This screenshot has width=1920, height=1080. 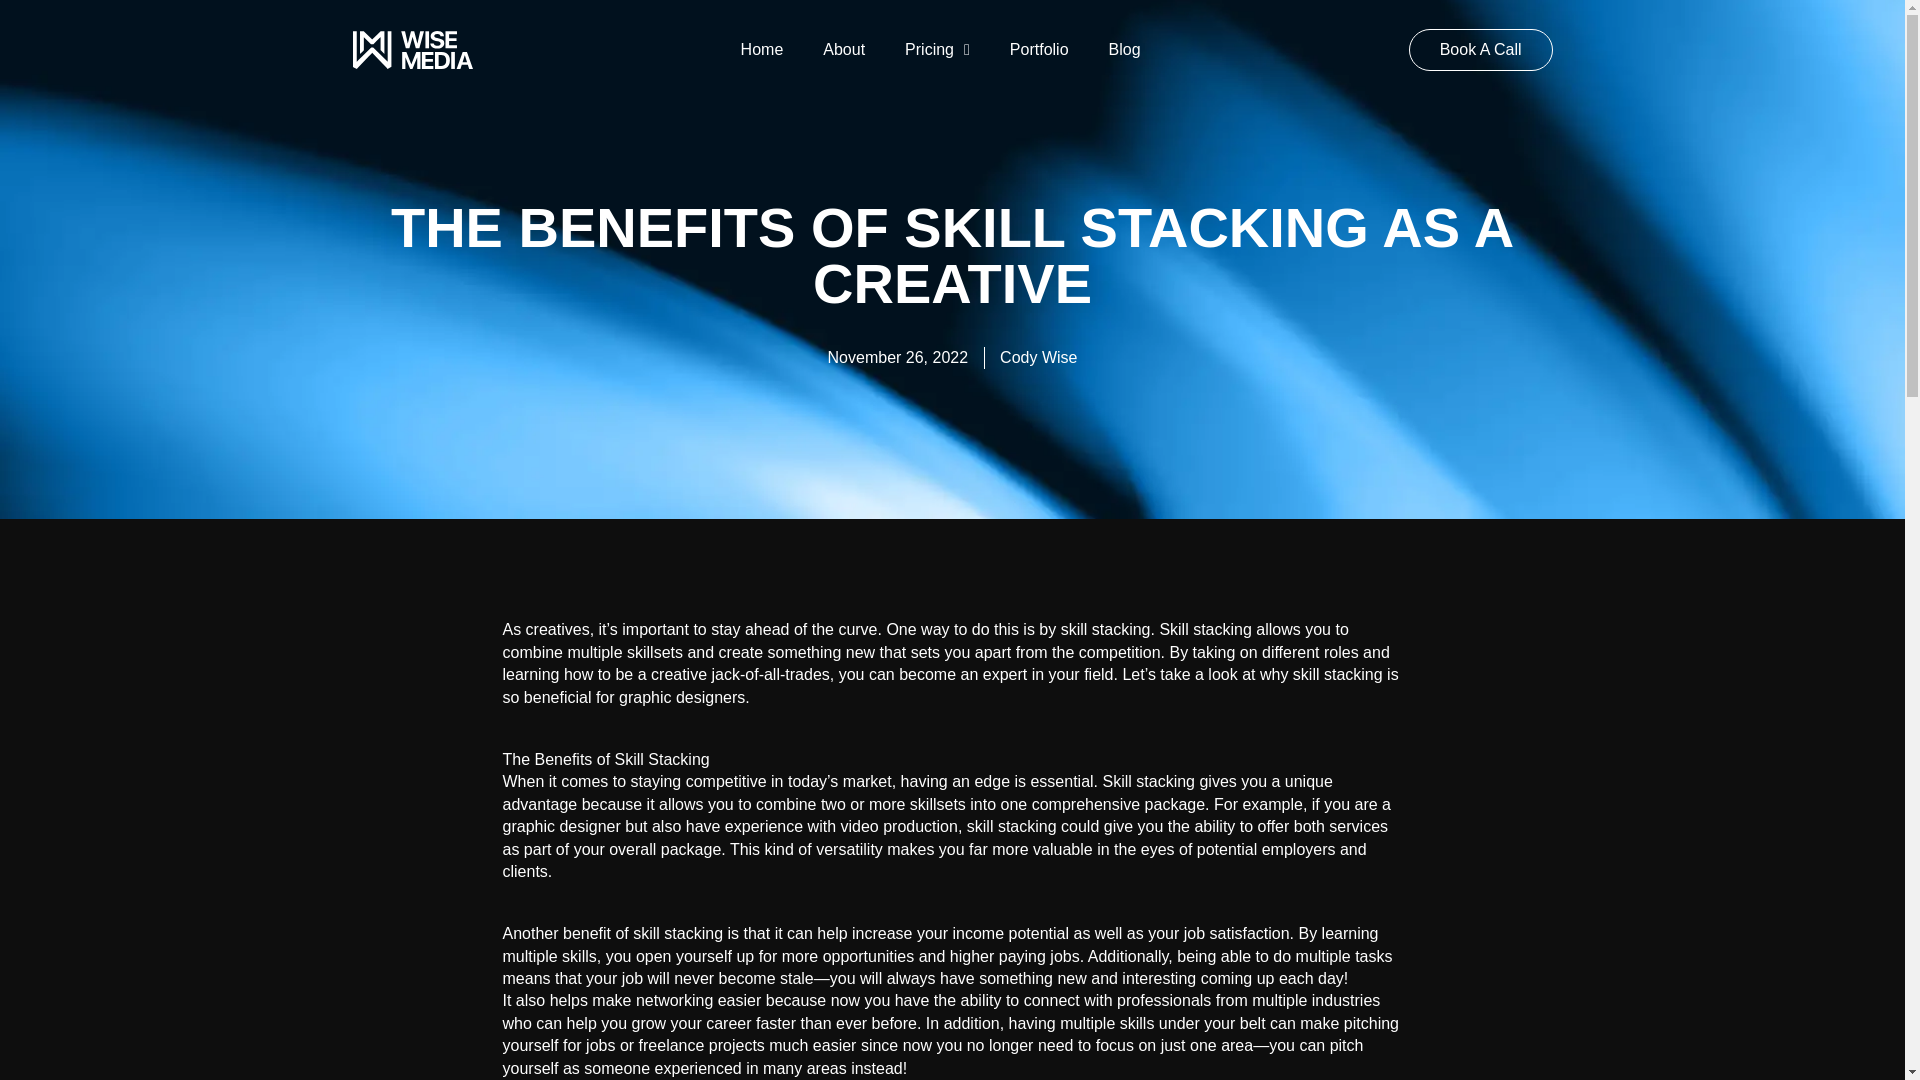 I want to click on About, so click(x=844, y=50).